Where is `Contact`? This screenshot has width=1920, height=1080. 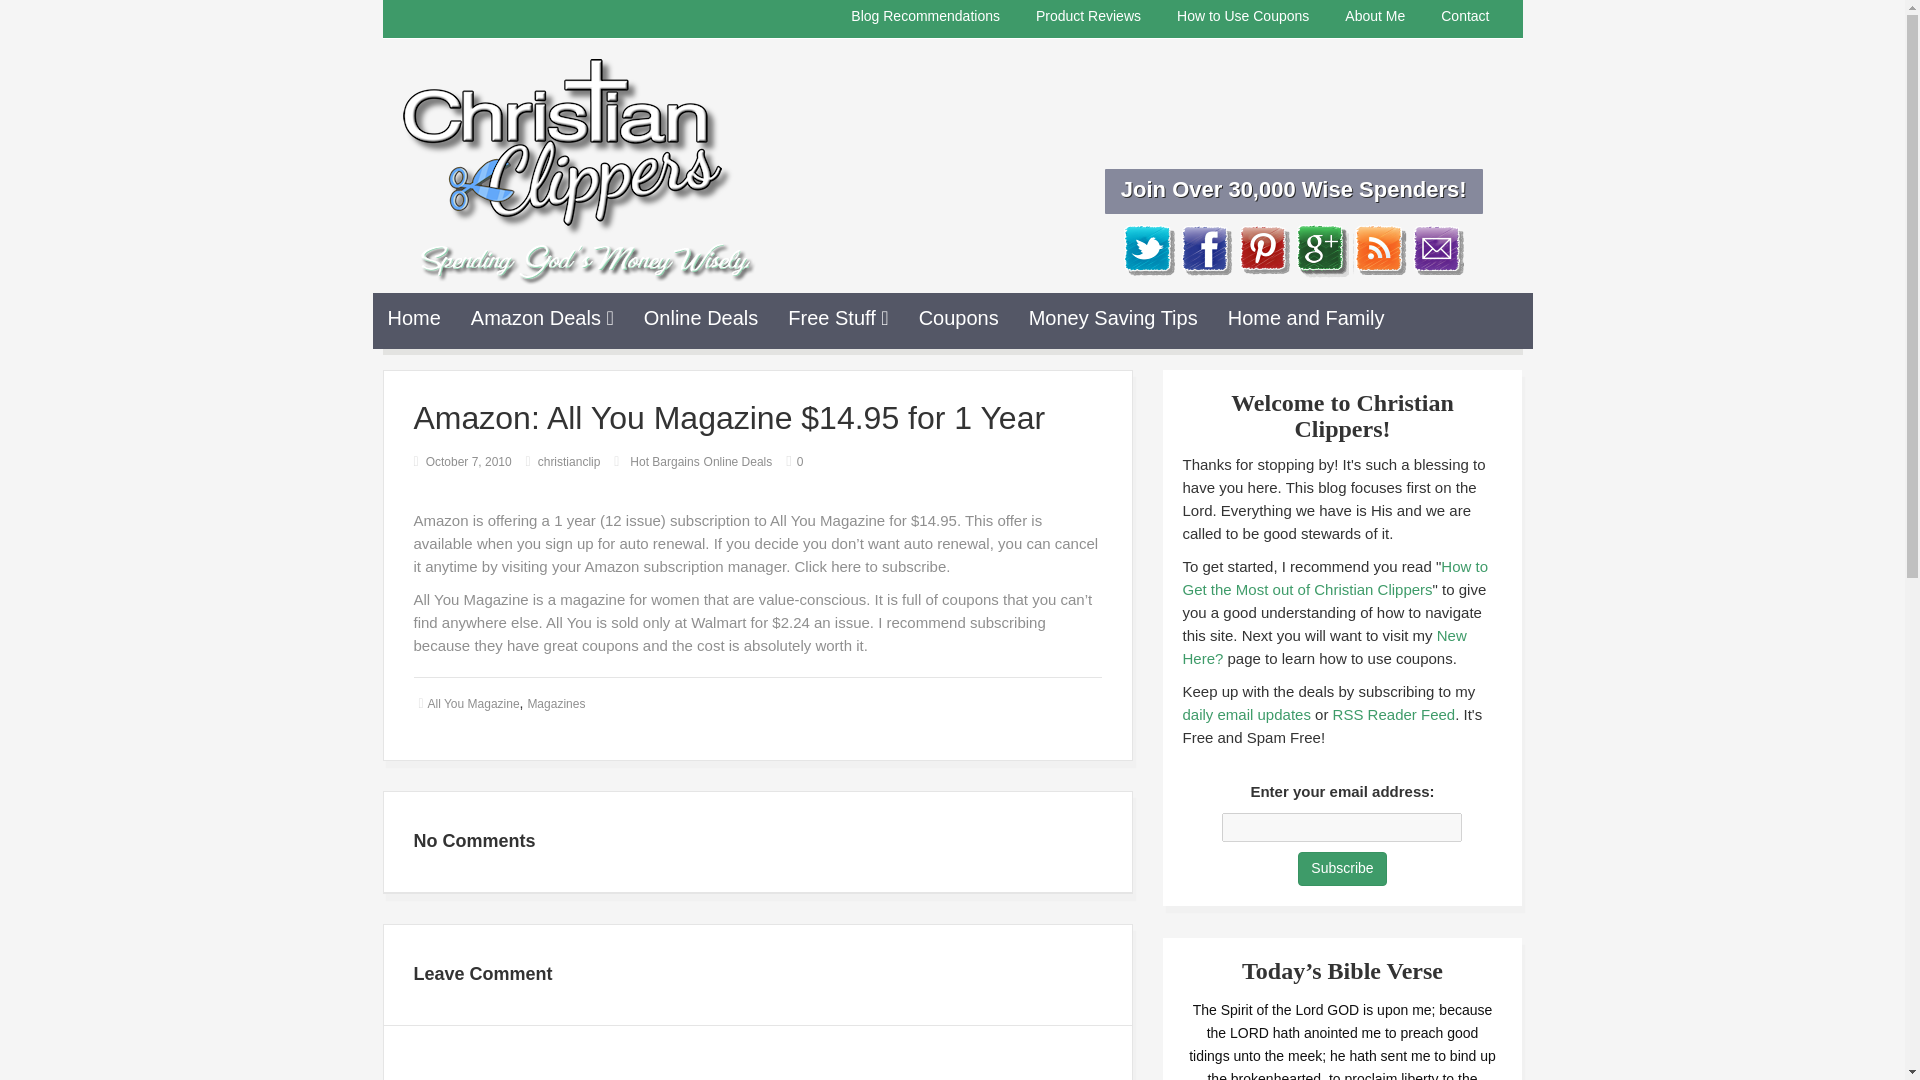 Contact is located at coordinates (1464, 16).